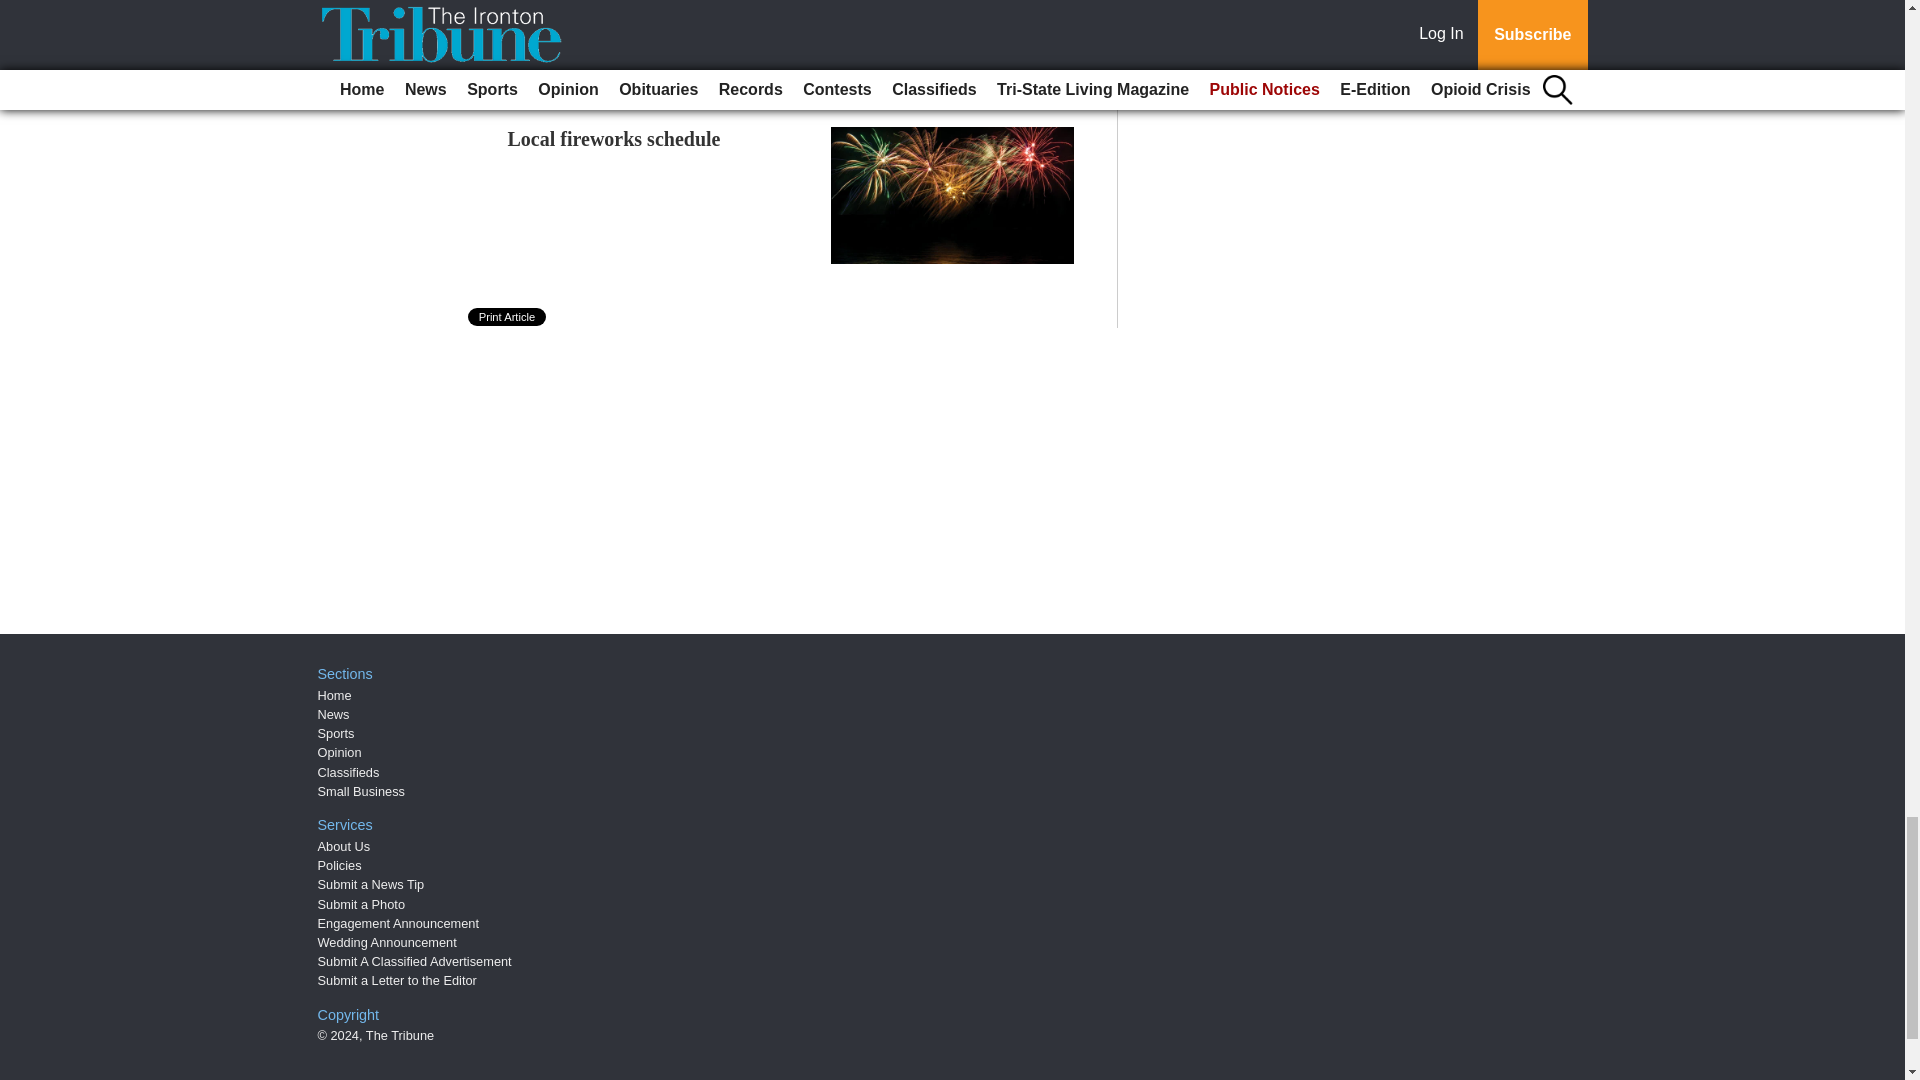 The width and height of the screenshot is (1920, 1080). Describe the element at coordinates (340, 752) in the screenshot. I see `Opinion` at that location.